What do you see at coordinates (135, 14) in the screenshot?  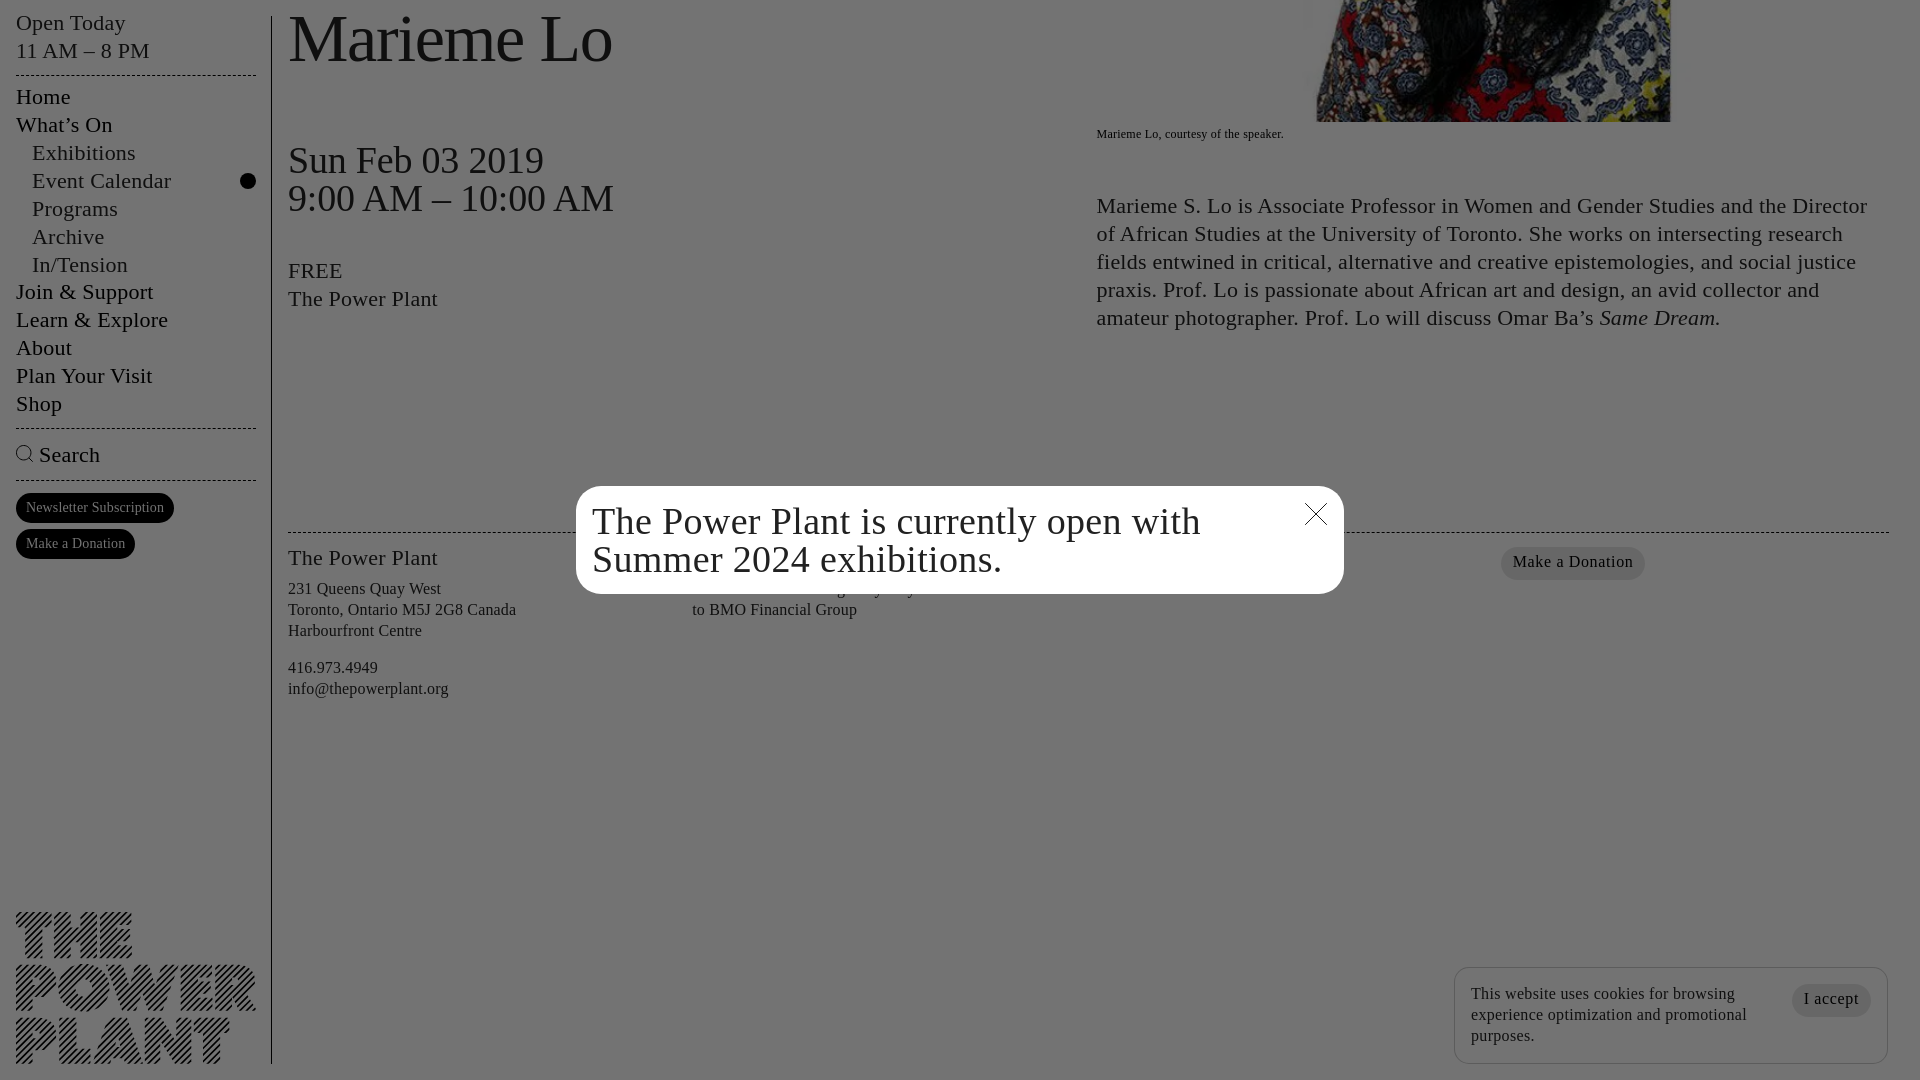 I see `Shop` at bounding box center [135, 14].